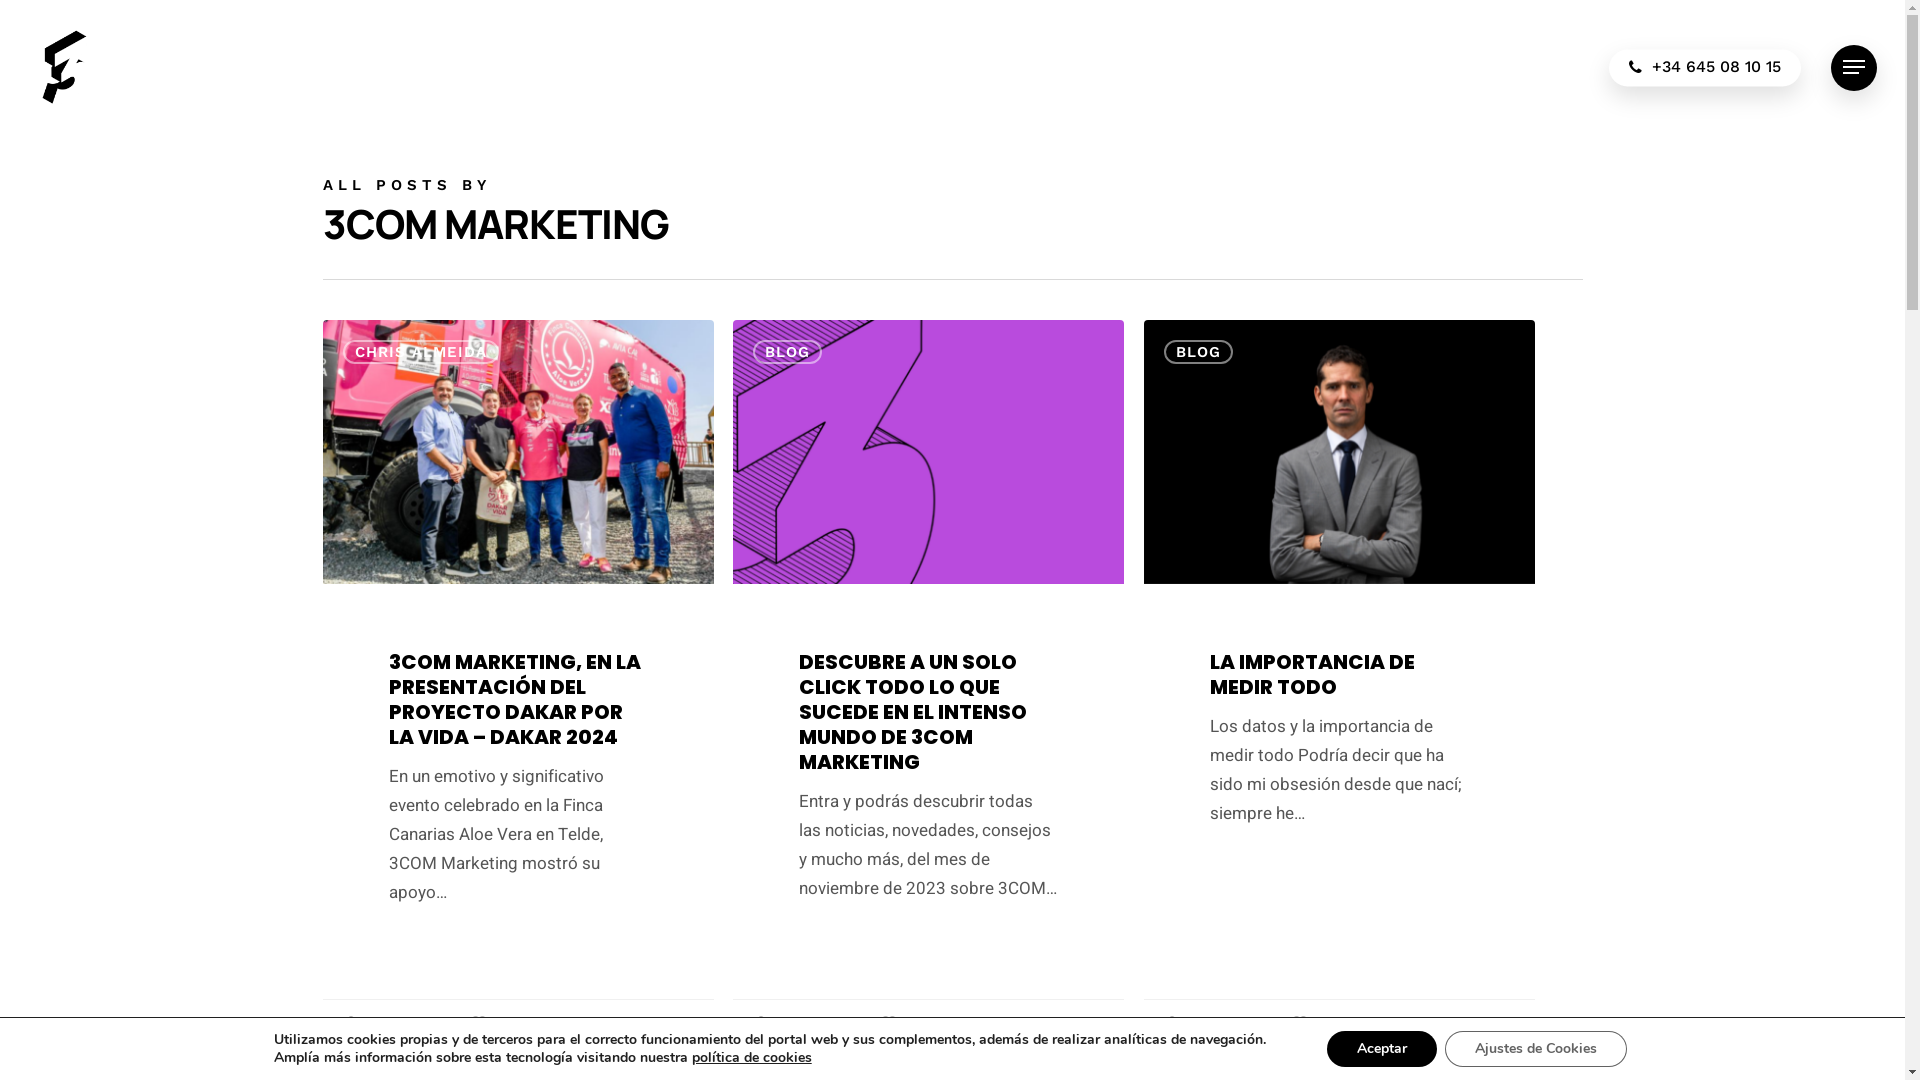  I want to click on 0, so click(1306, 1023).